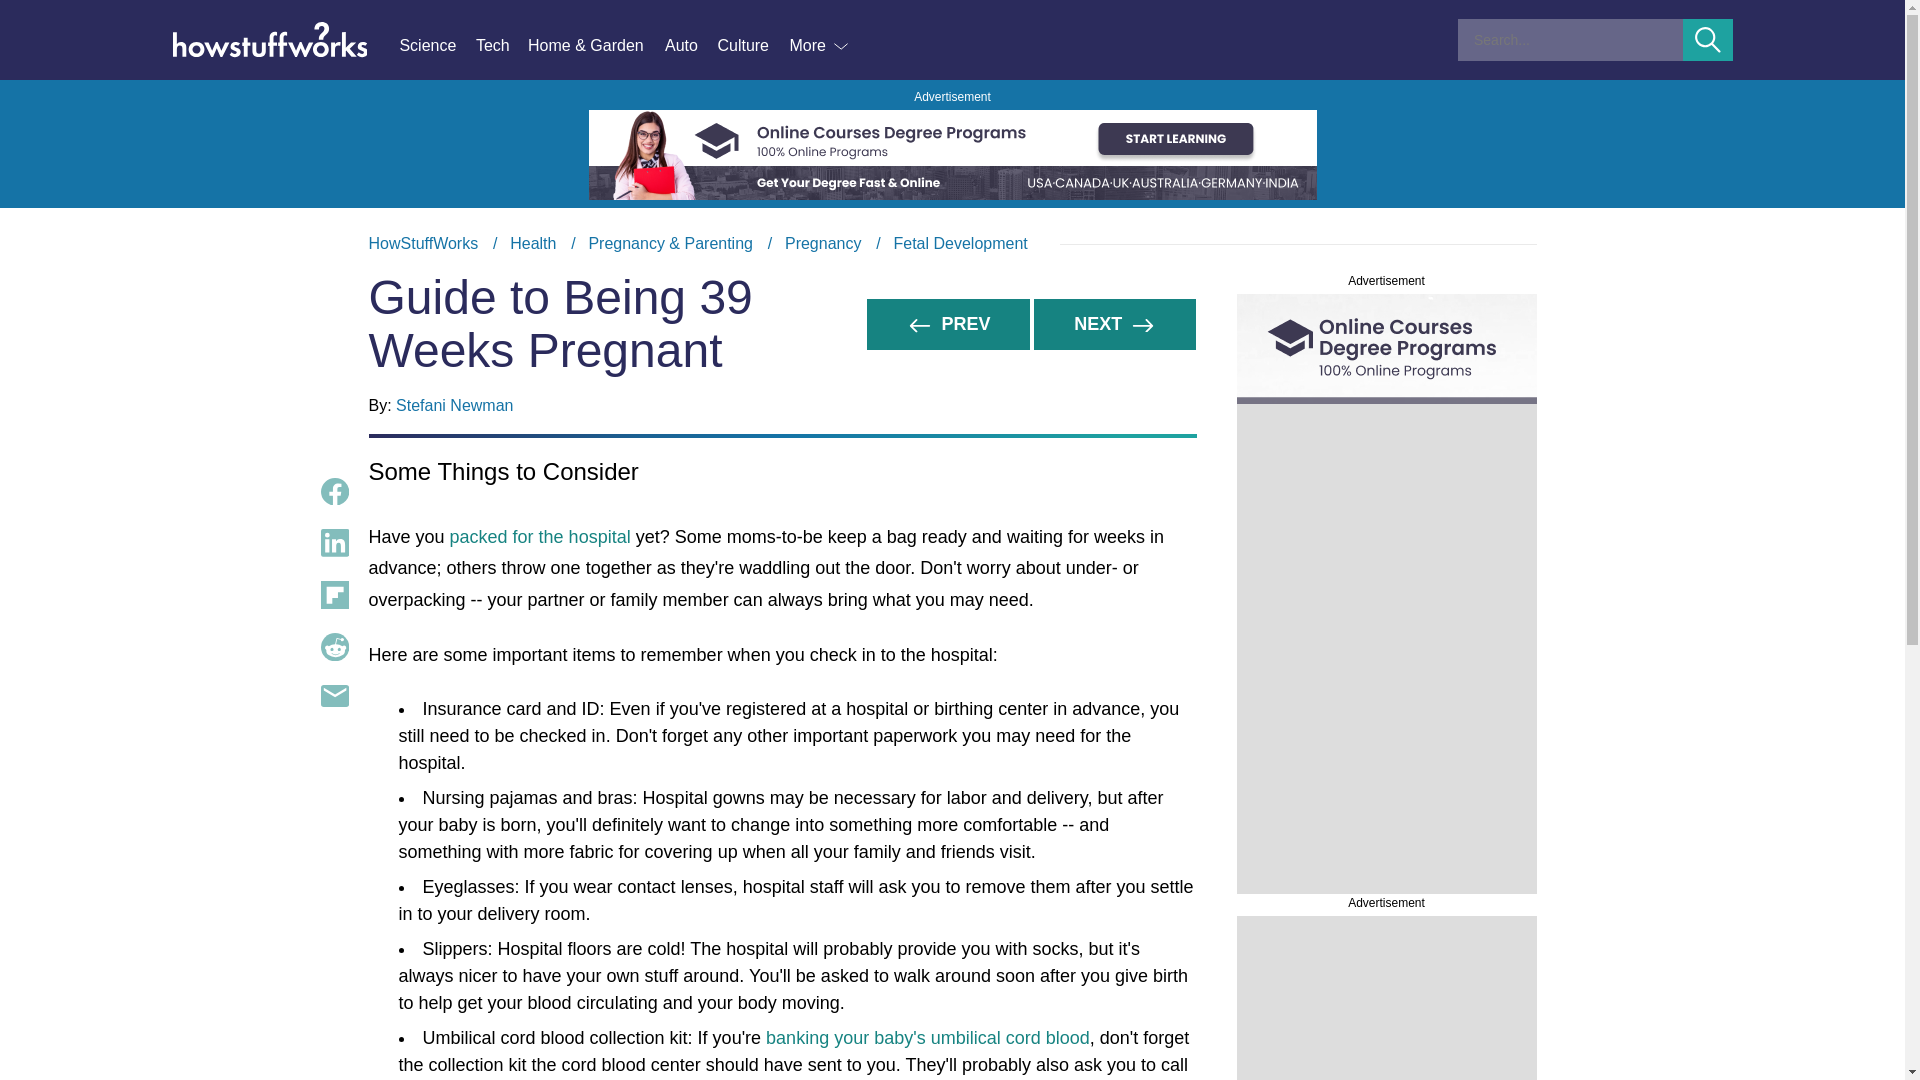  I want to click on Auto, so click(690, 46).